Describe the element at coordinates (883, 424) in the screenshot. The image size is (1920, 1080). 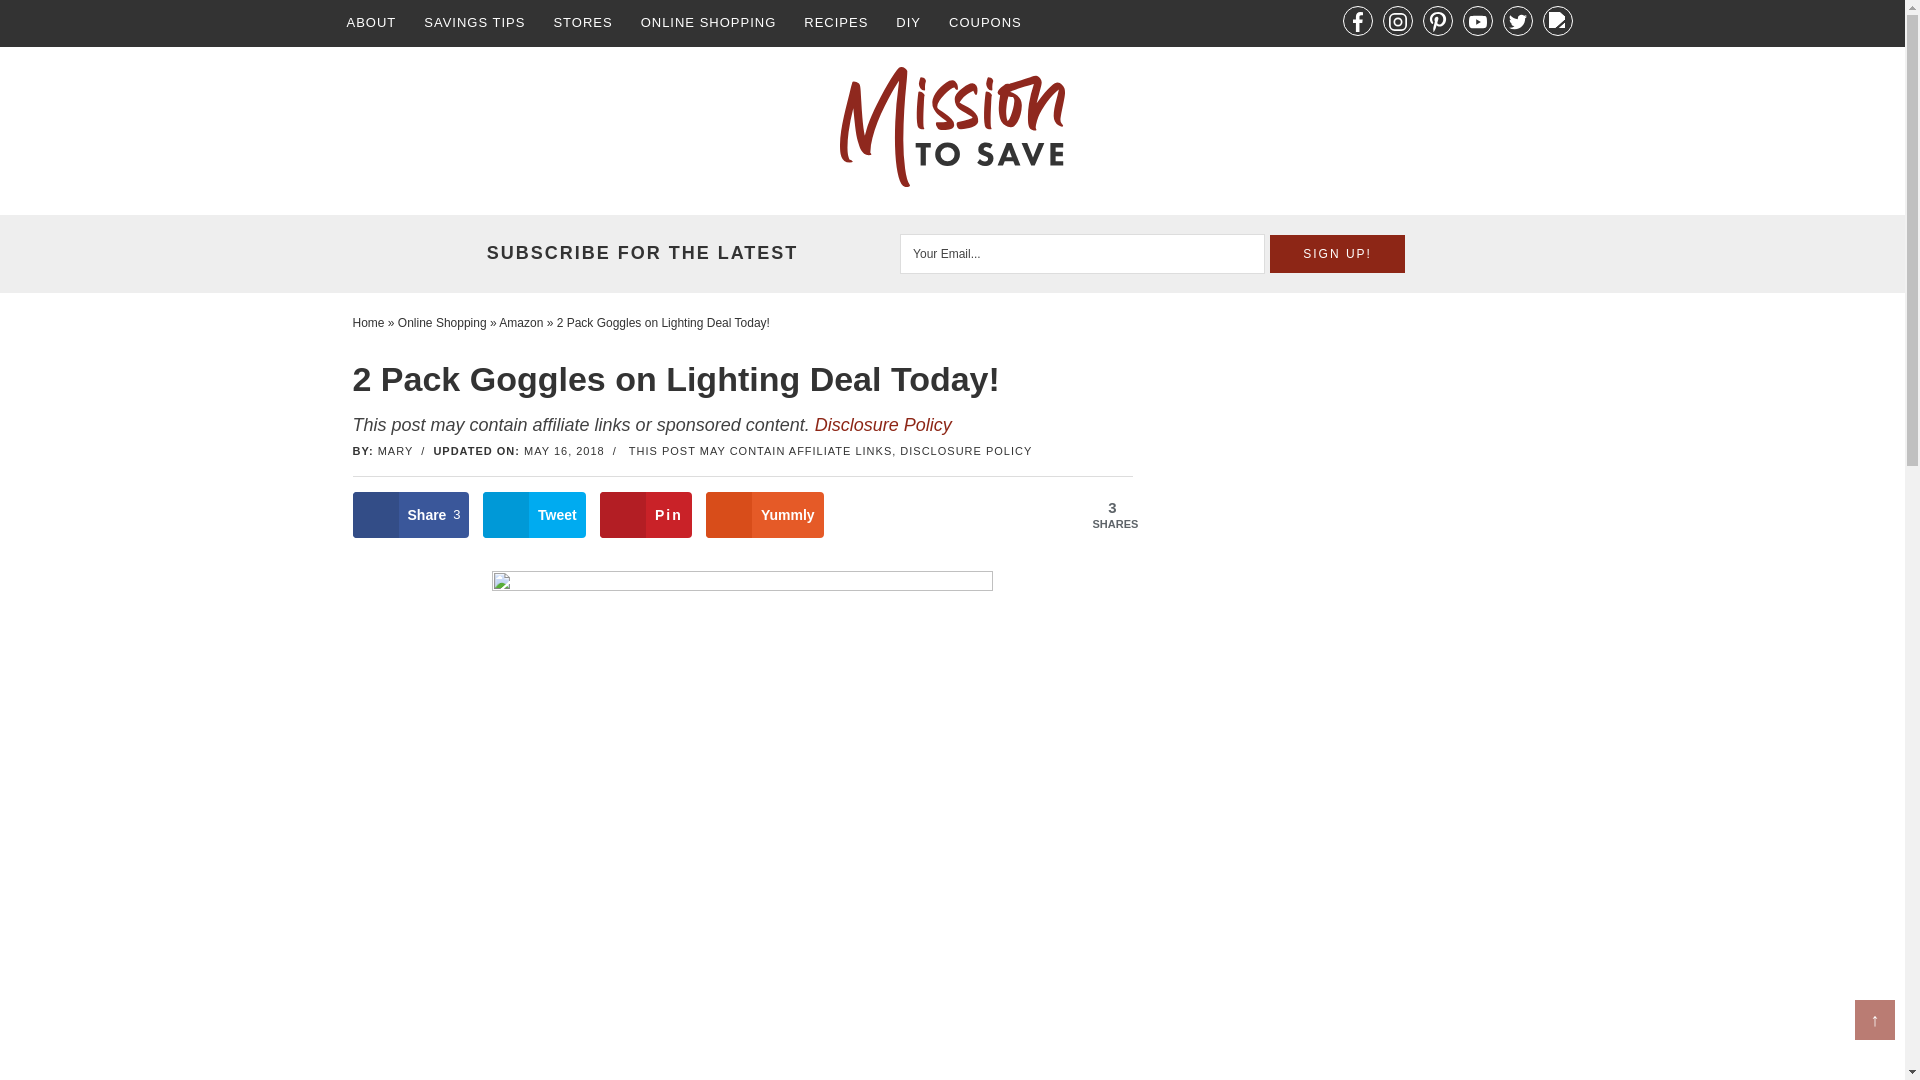
I see `Disclosure Policy` at that location.